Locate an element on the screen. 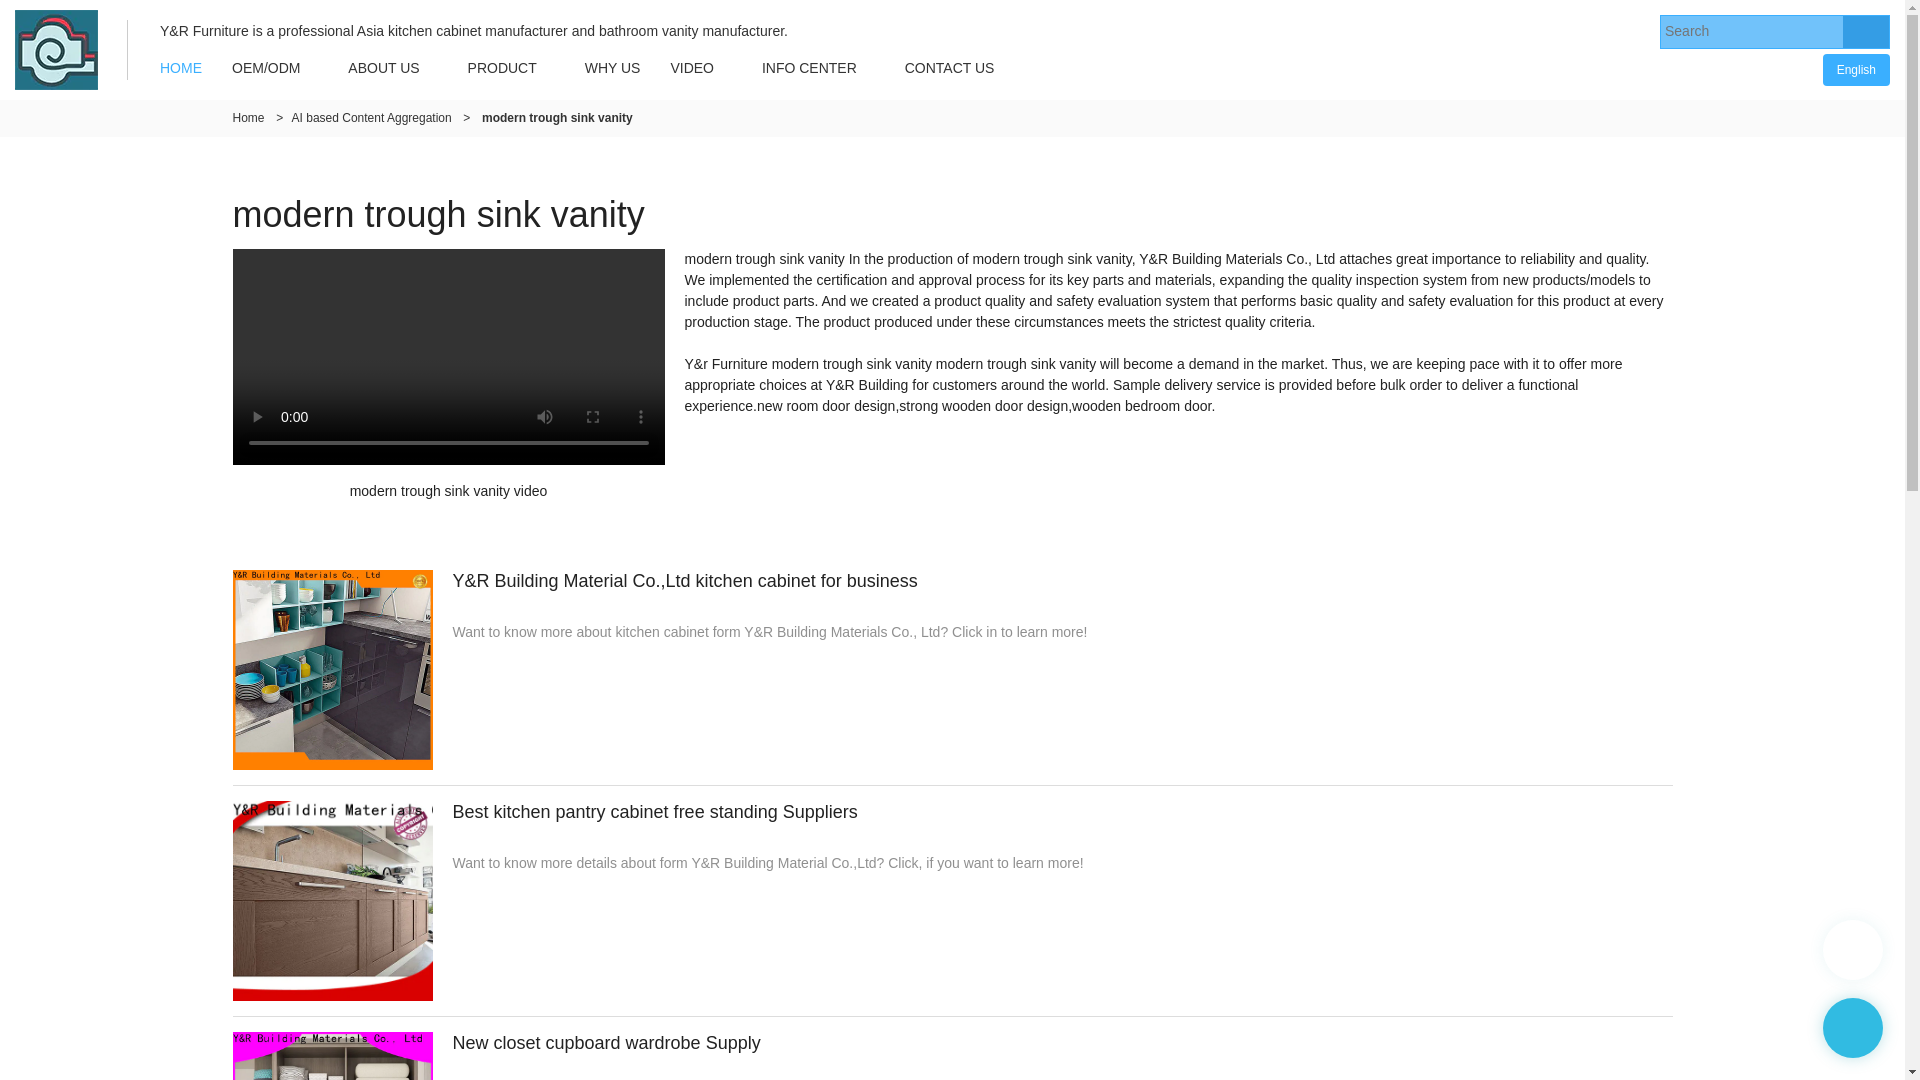 The image size is (1920, 1080). PRODUCT is located at coordinates (502, 68).